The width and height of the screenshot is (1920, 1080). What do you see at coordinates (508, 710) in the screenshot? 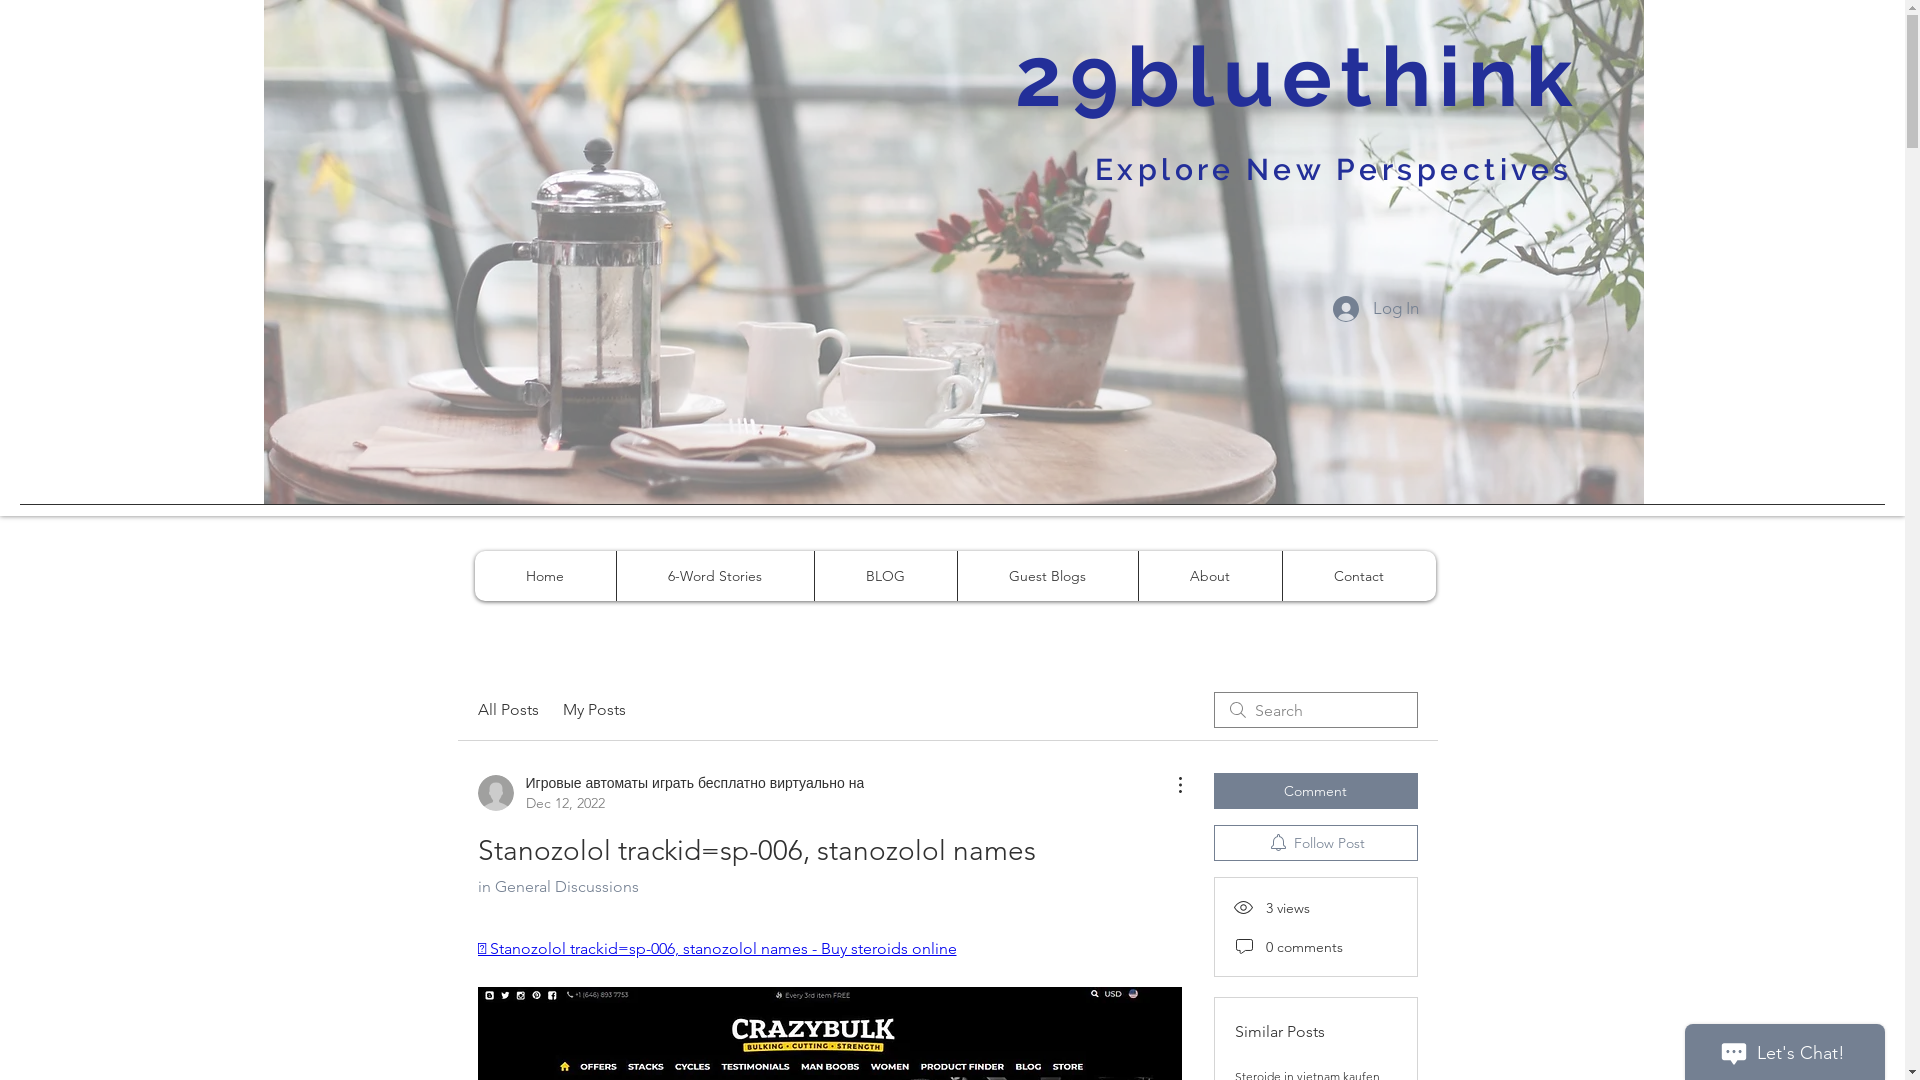
I see `All Posts` at bounding box center [508, 710].